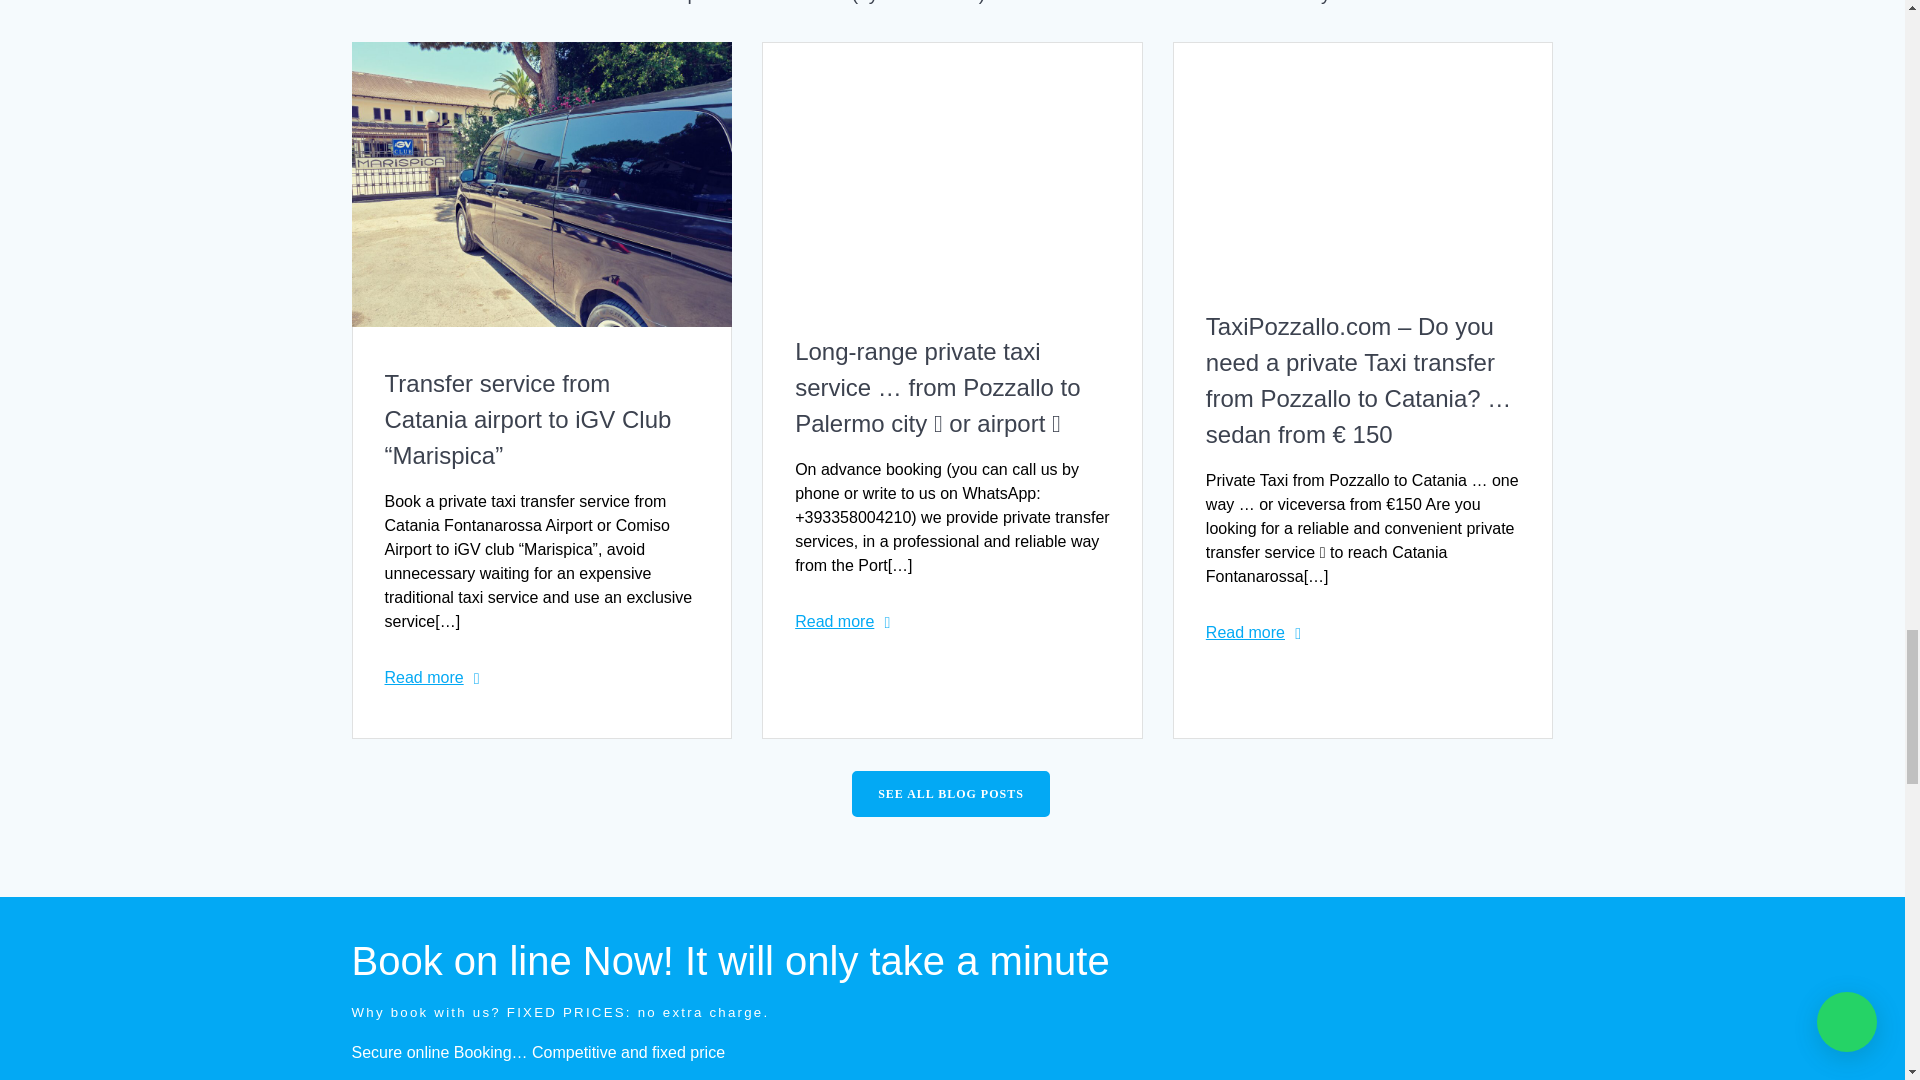  Describe the element at coordinates (424, 678) in the screenshot. I see `Read more` at that location.